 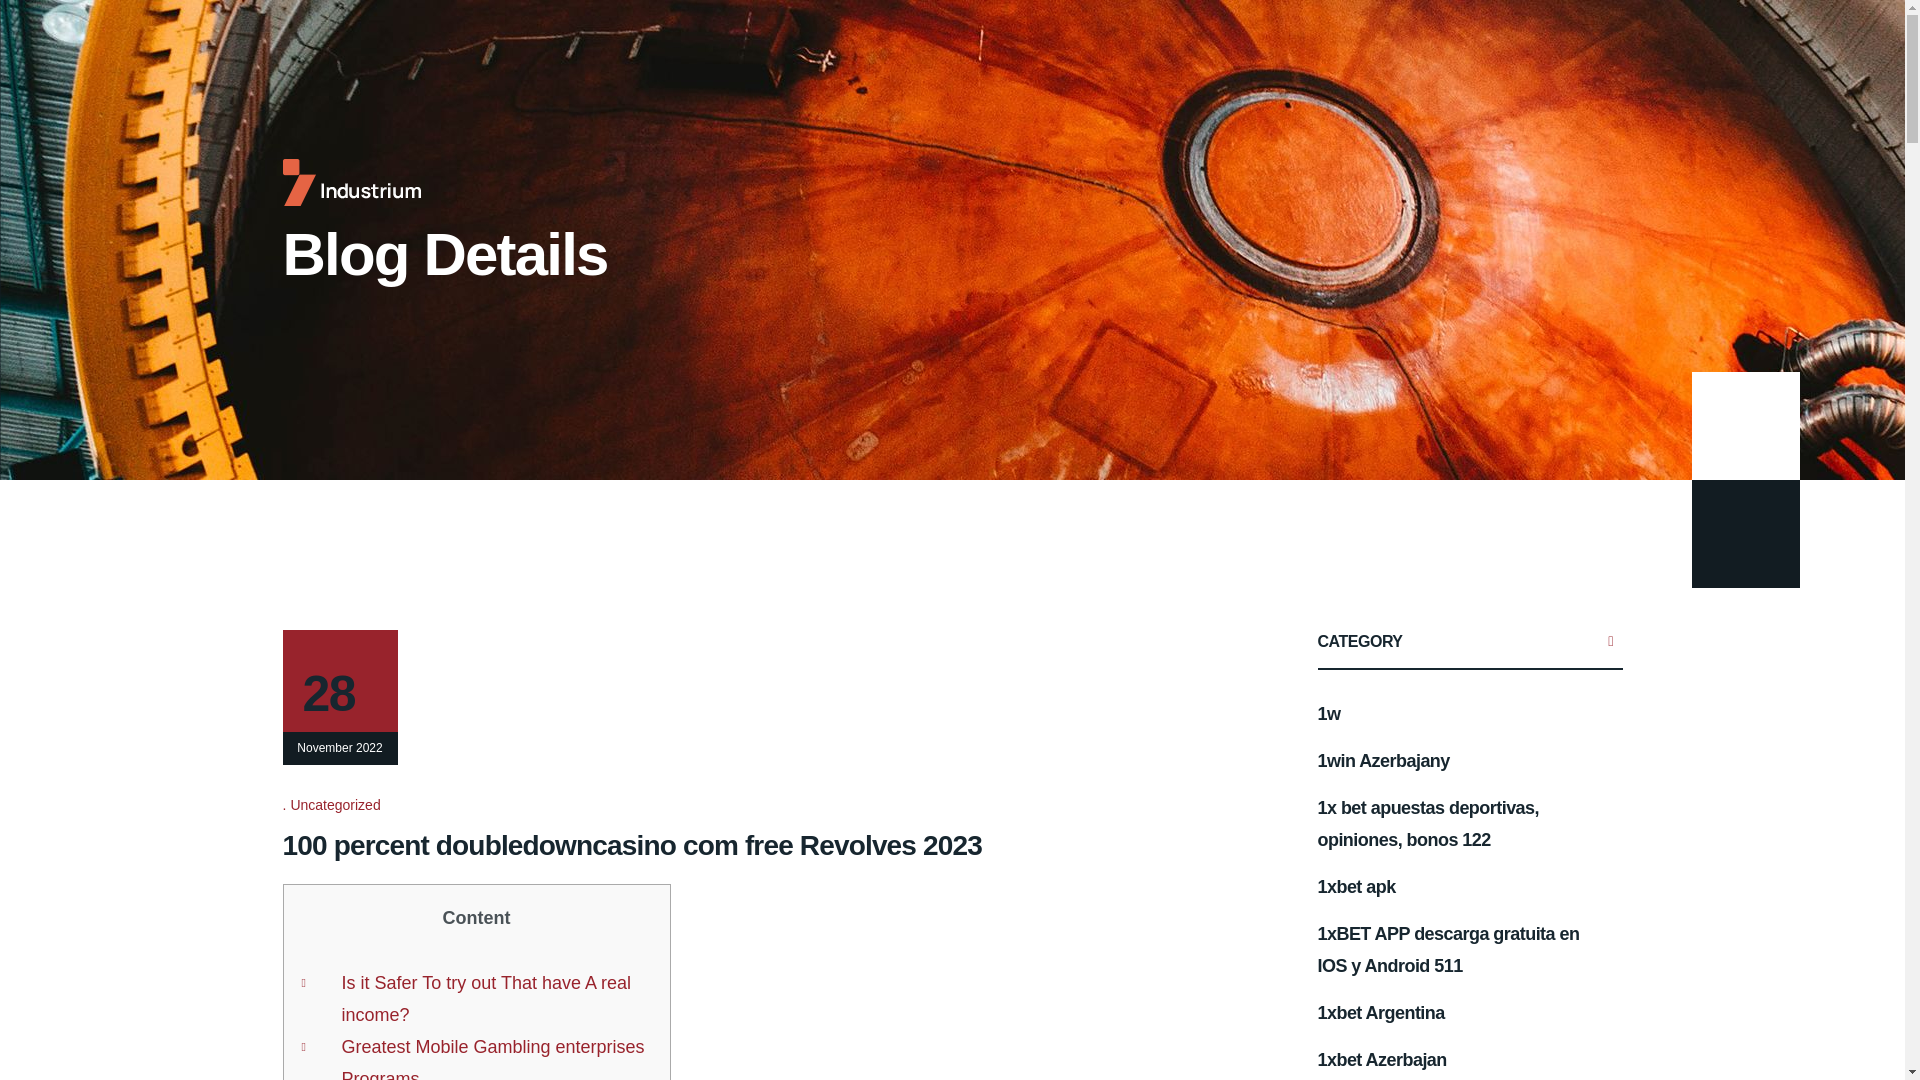 I want to click on Is it Safer To try out That have A real income?, so click(x=486, y=998).